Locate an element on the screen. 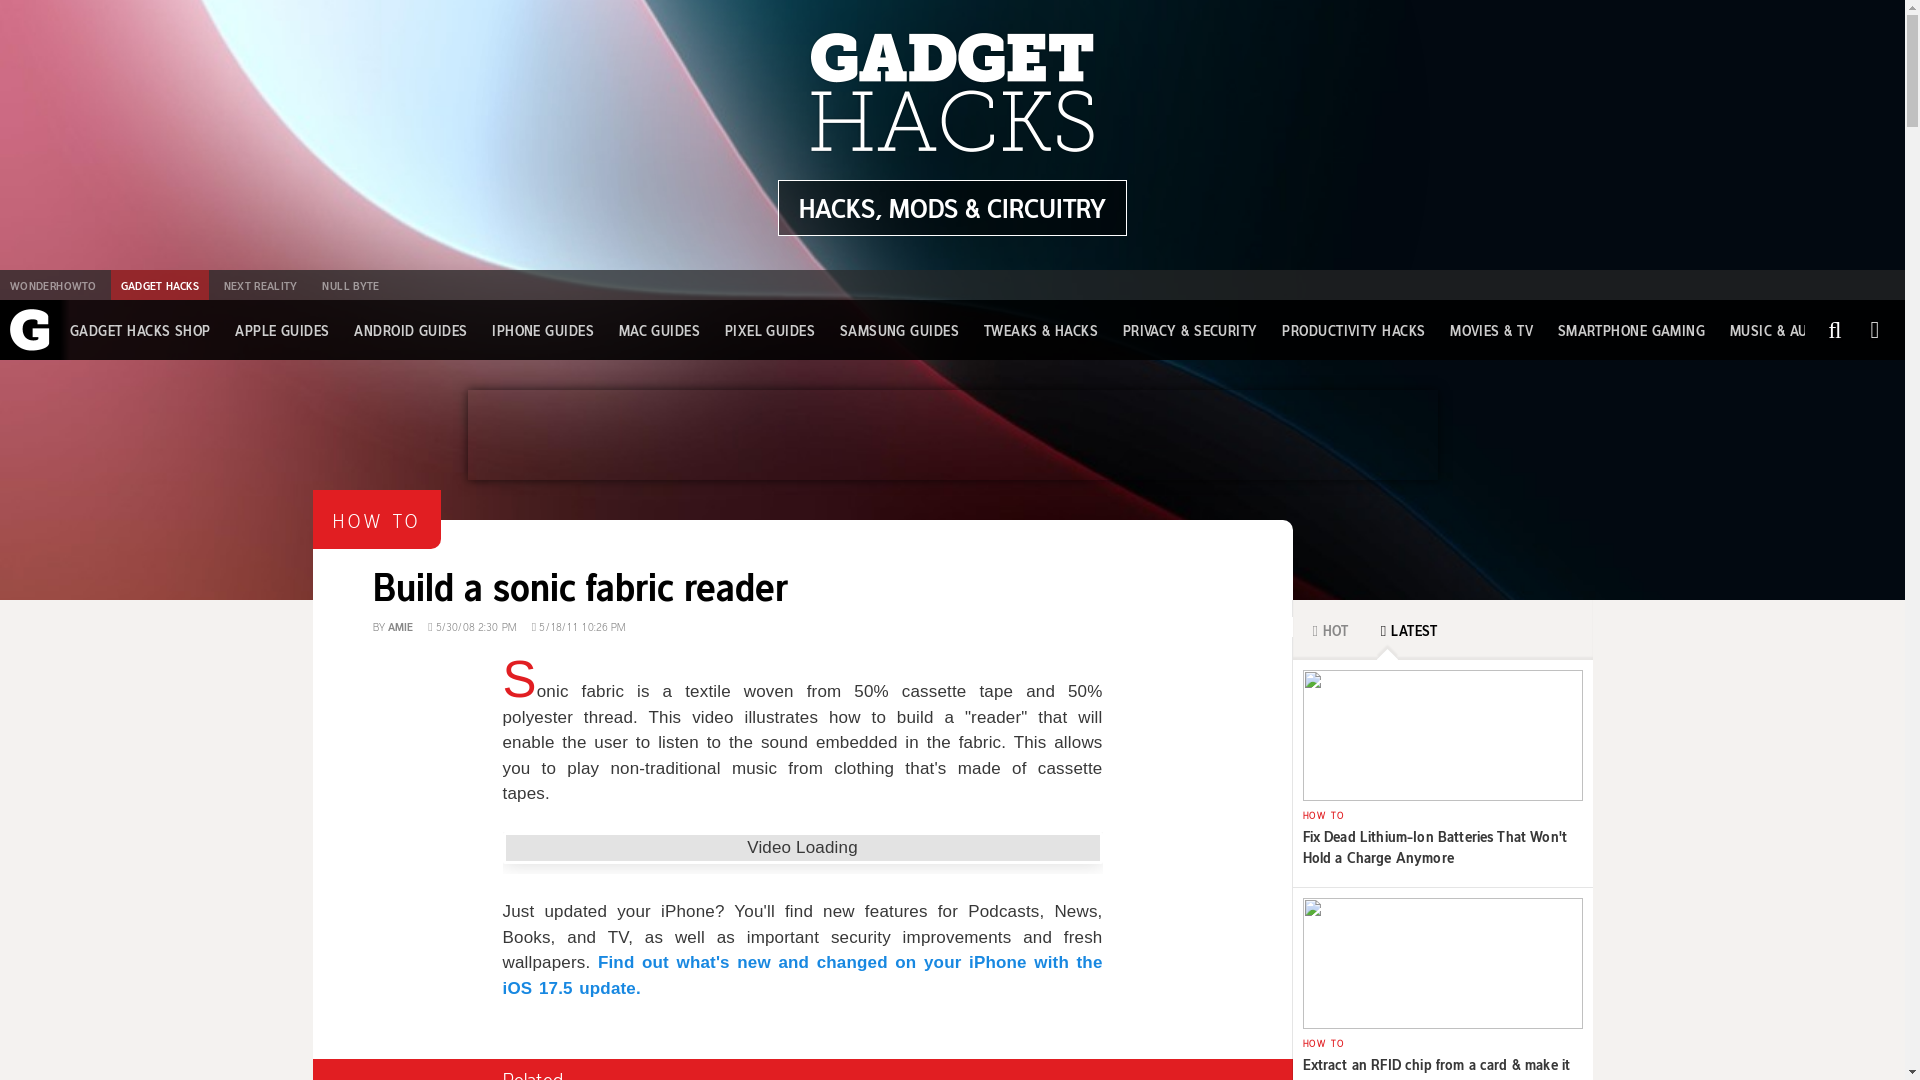 This screenshot has width=1920, height=1080. PRODUCTIVITY HACKS is located at coordinates (1353, 330).